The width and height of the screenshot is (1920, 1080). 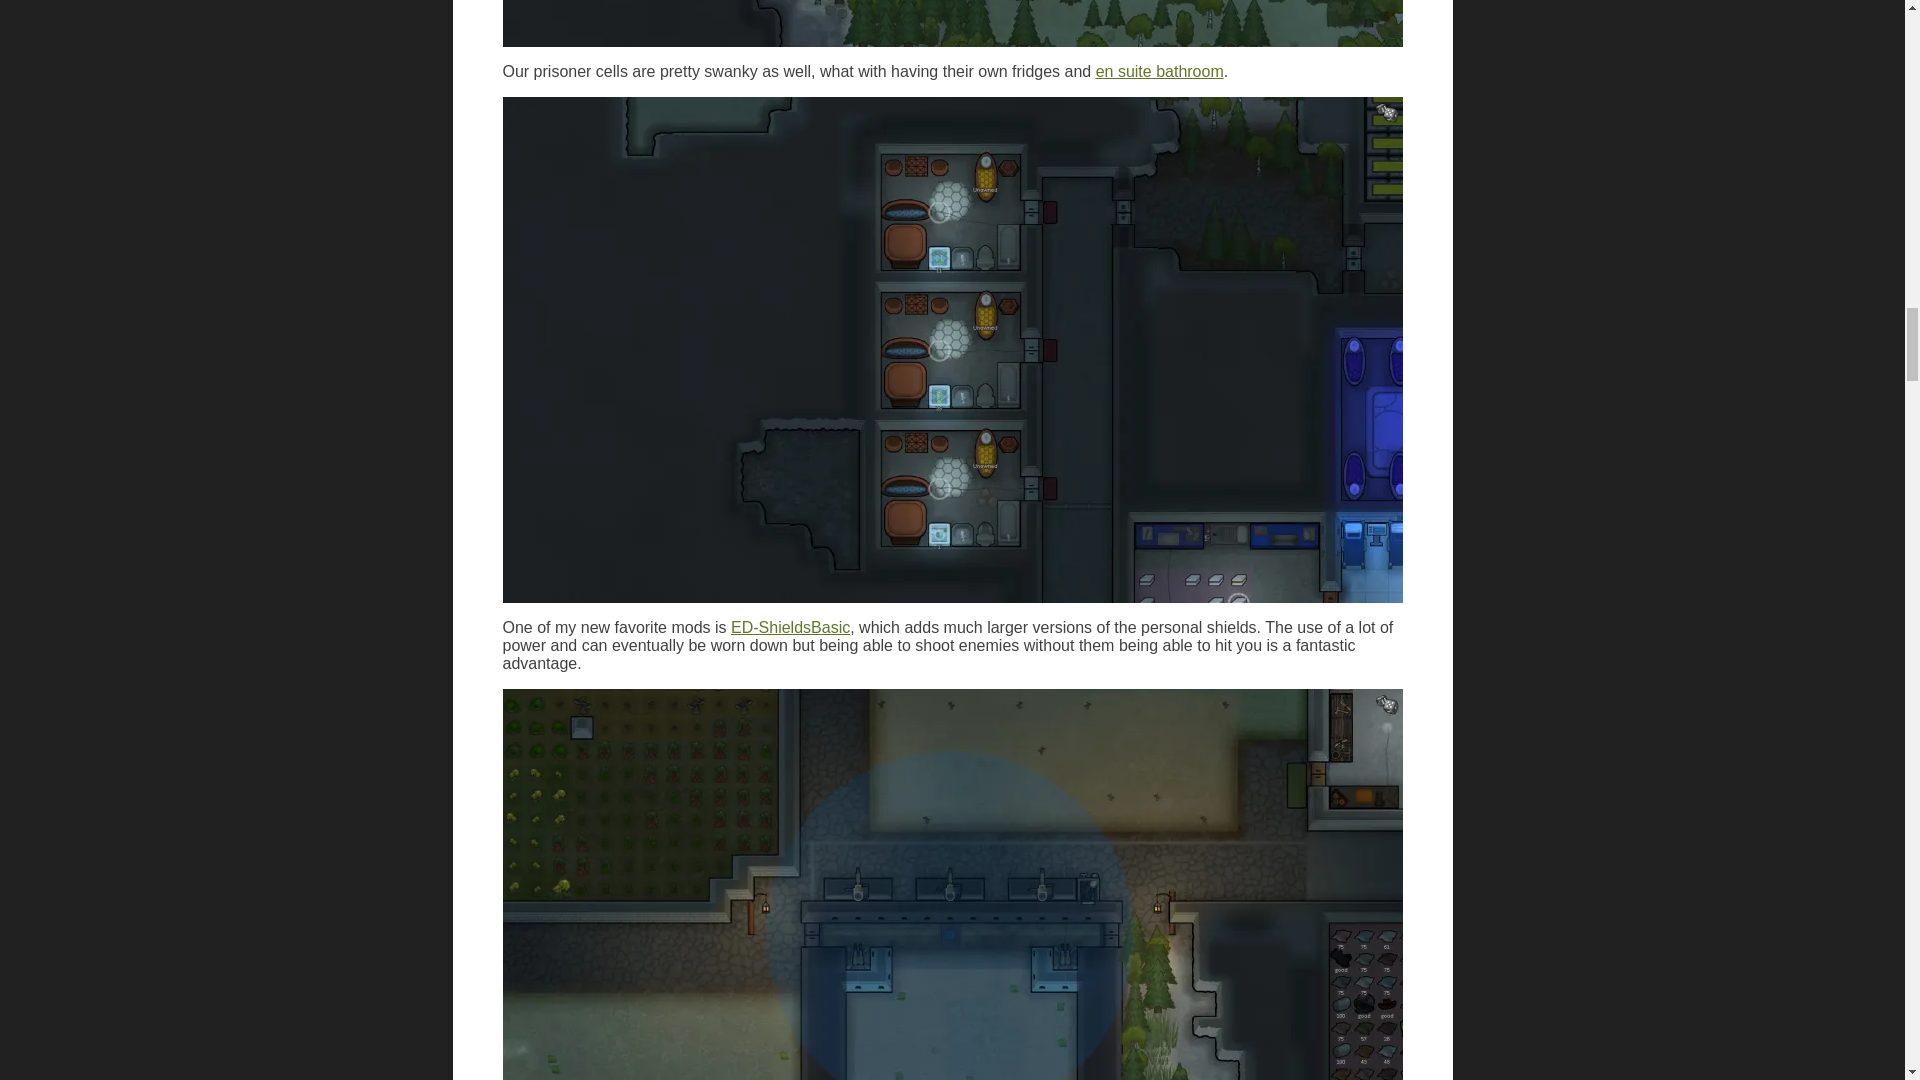 What do you see at coordinates (790, 627) in the screenshot?
I see `ED-ShieldsBasic` at bounding box center [790, 627].